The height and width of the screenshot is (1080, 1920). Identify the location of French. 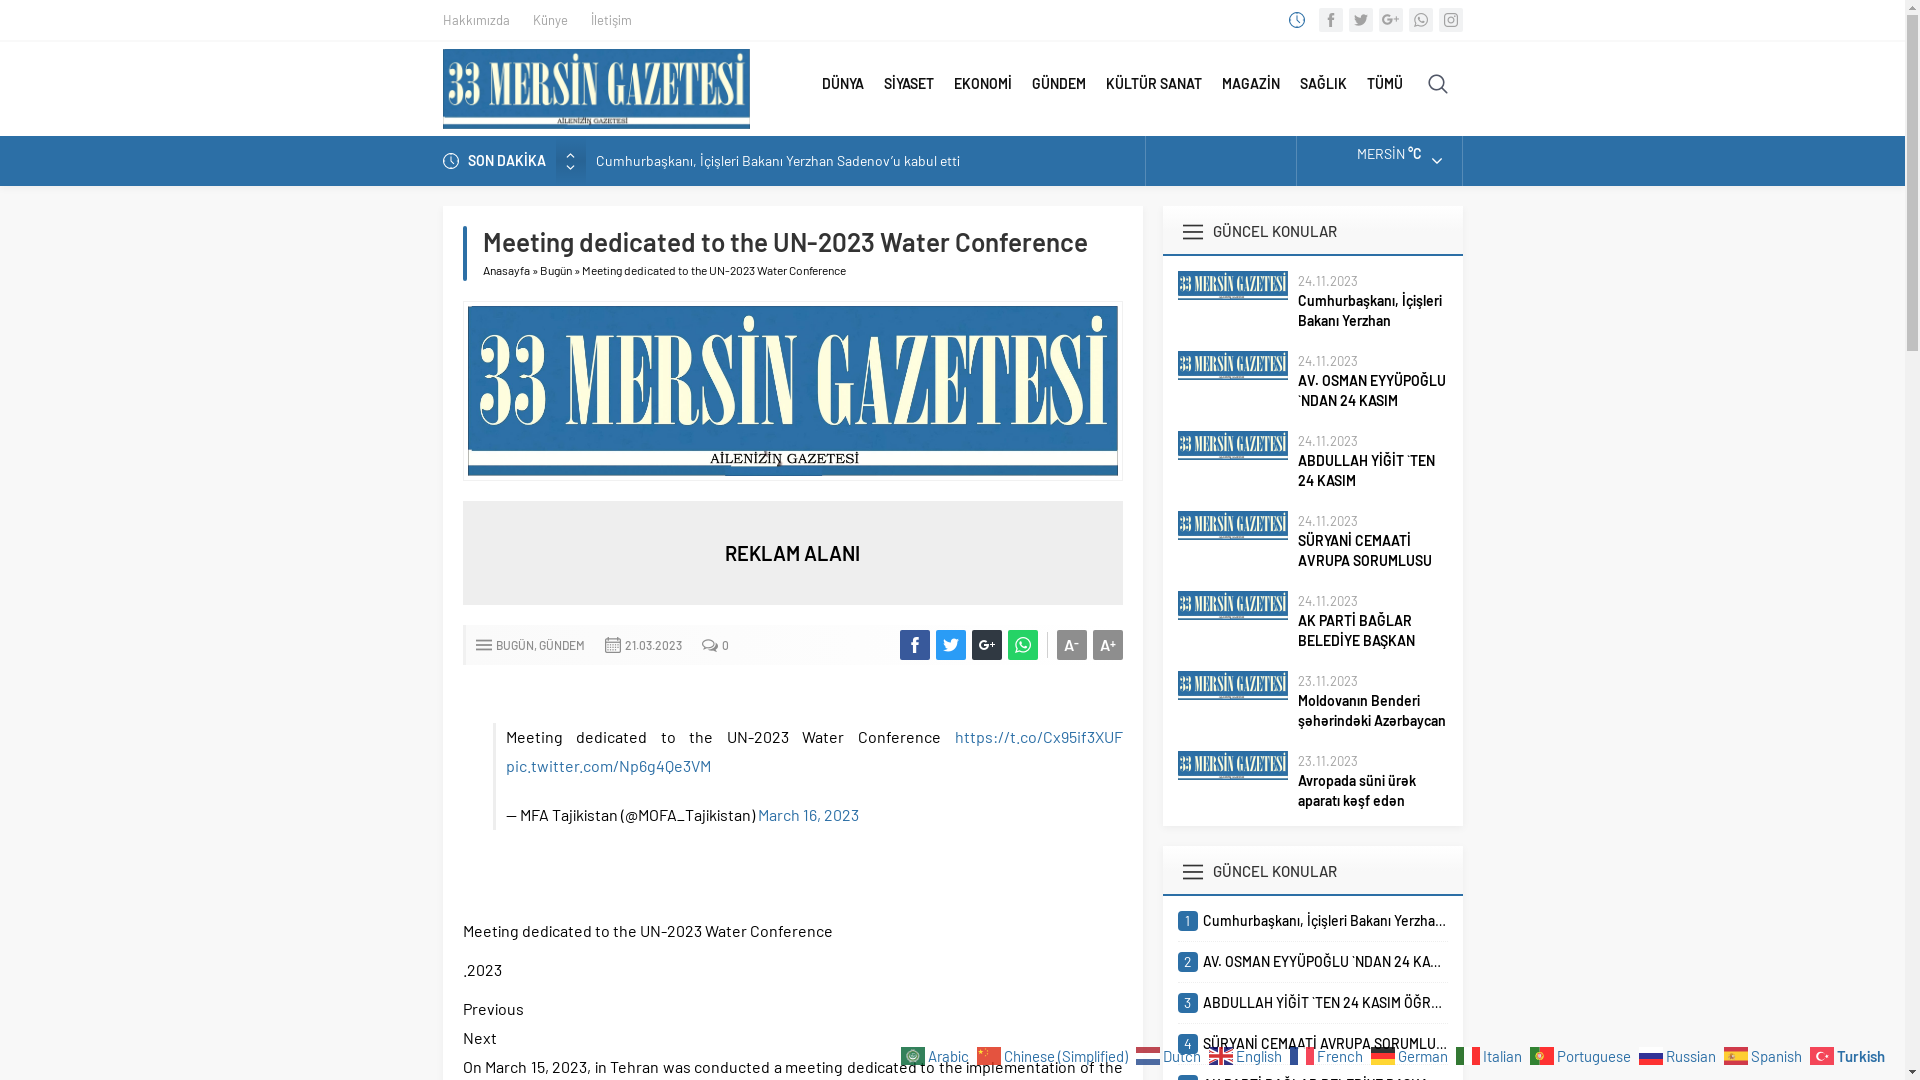
(1329, 1054).